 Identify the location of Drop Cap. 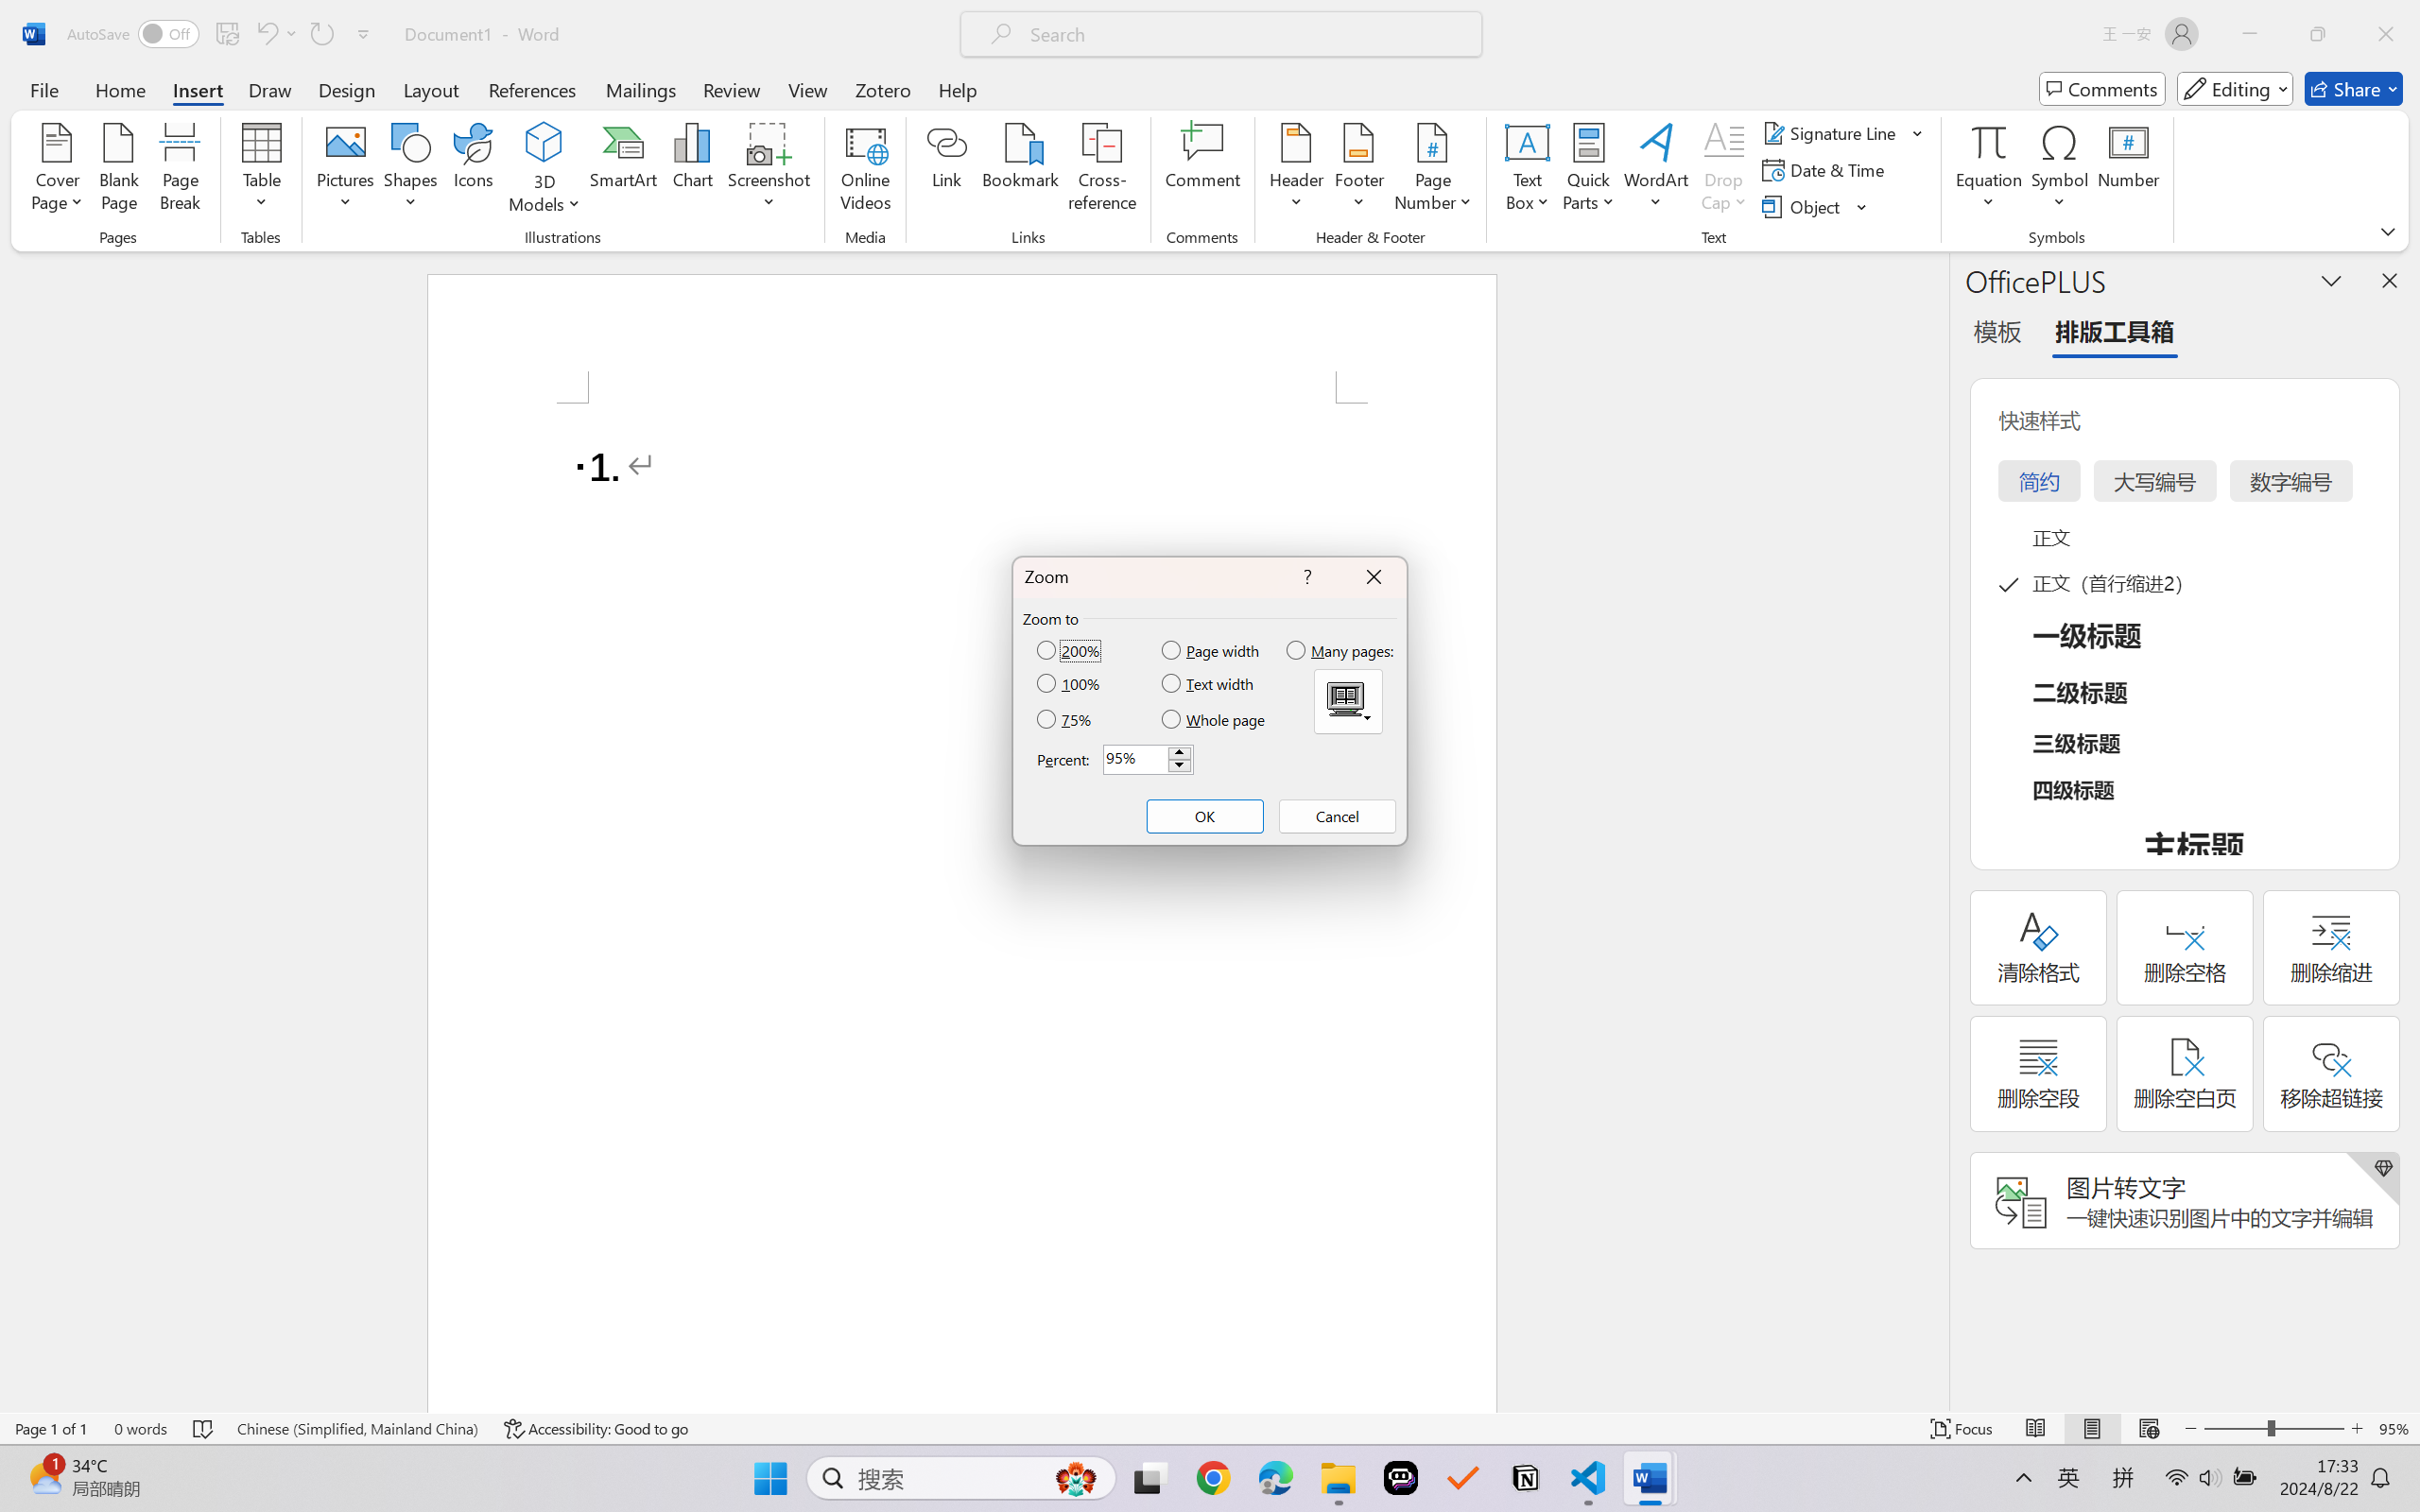
(1724, 170).